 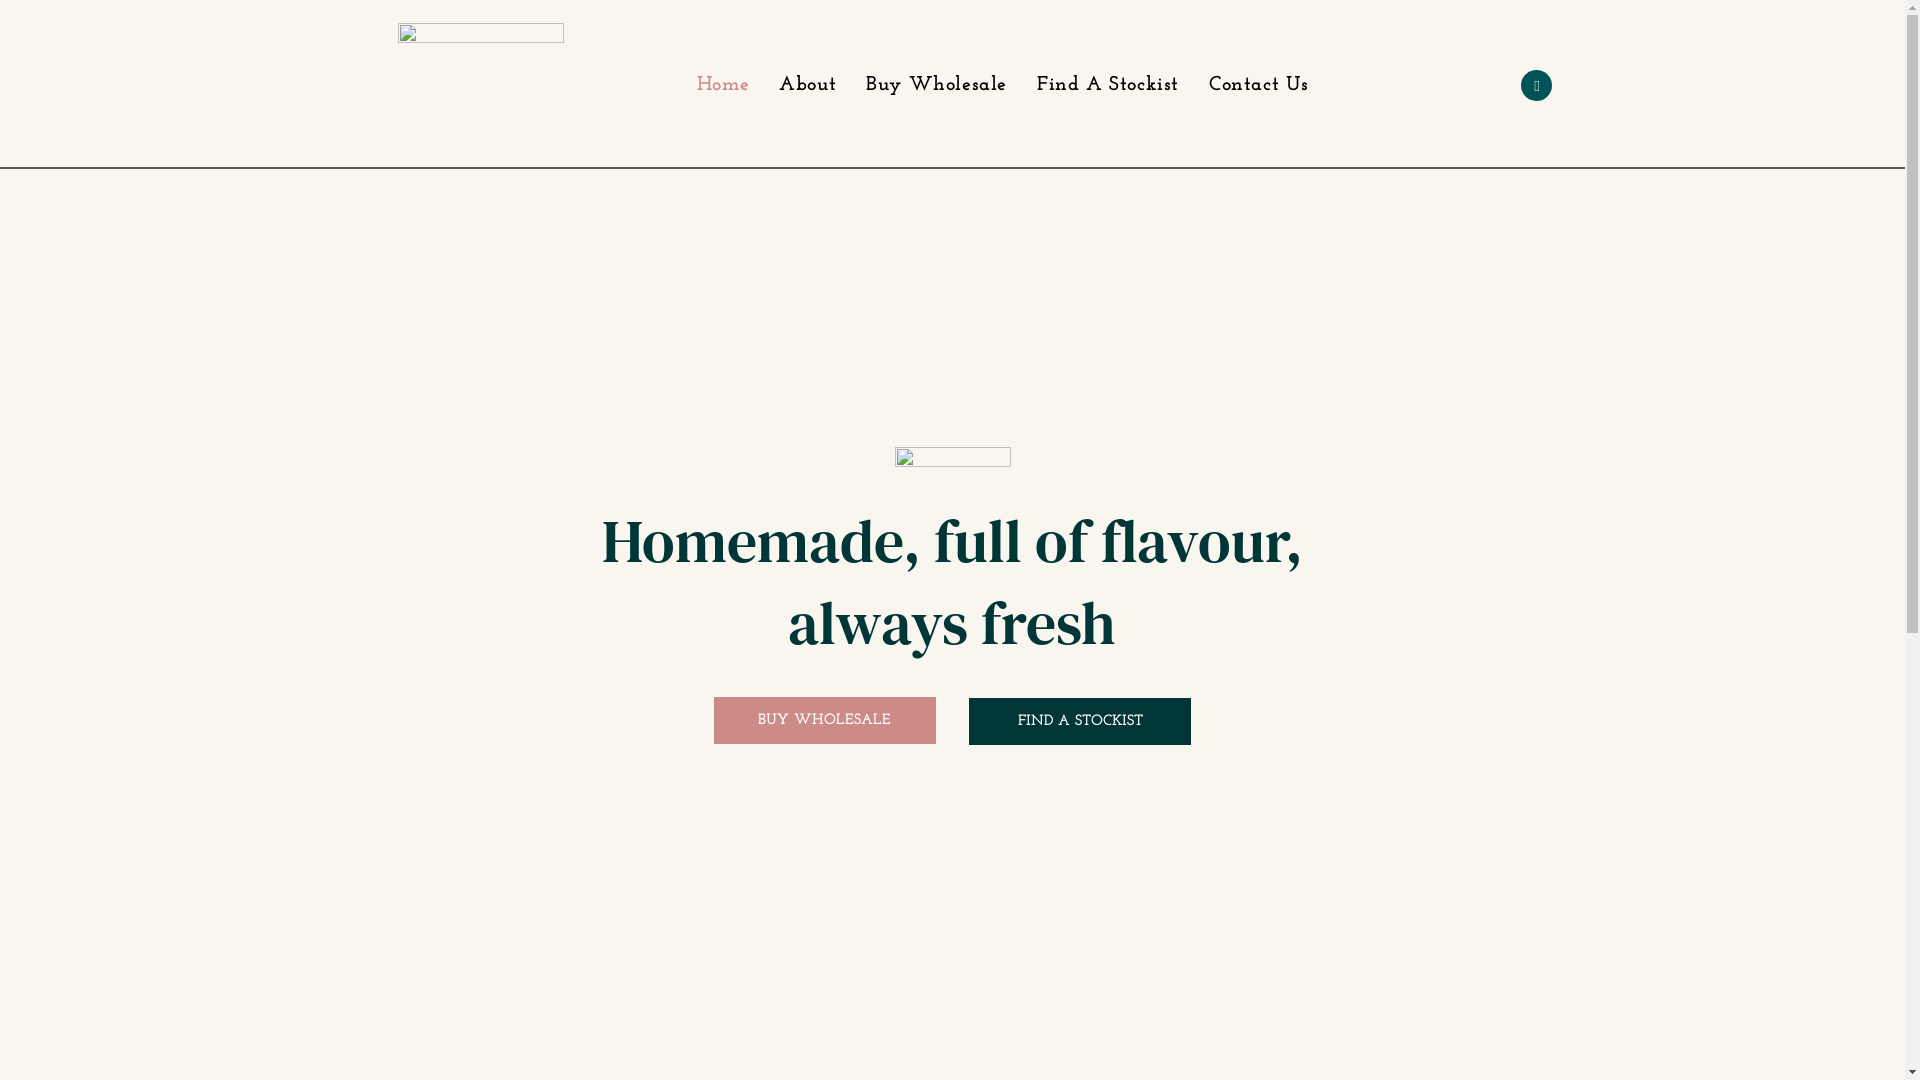 I want to click on BUY WHOLESALE, so click(x=825, y=720).